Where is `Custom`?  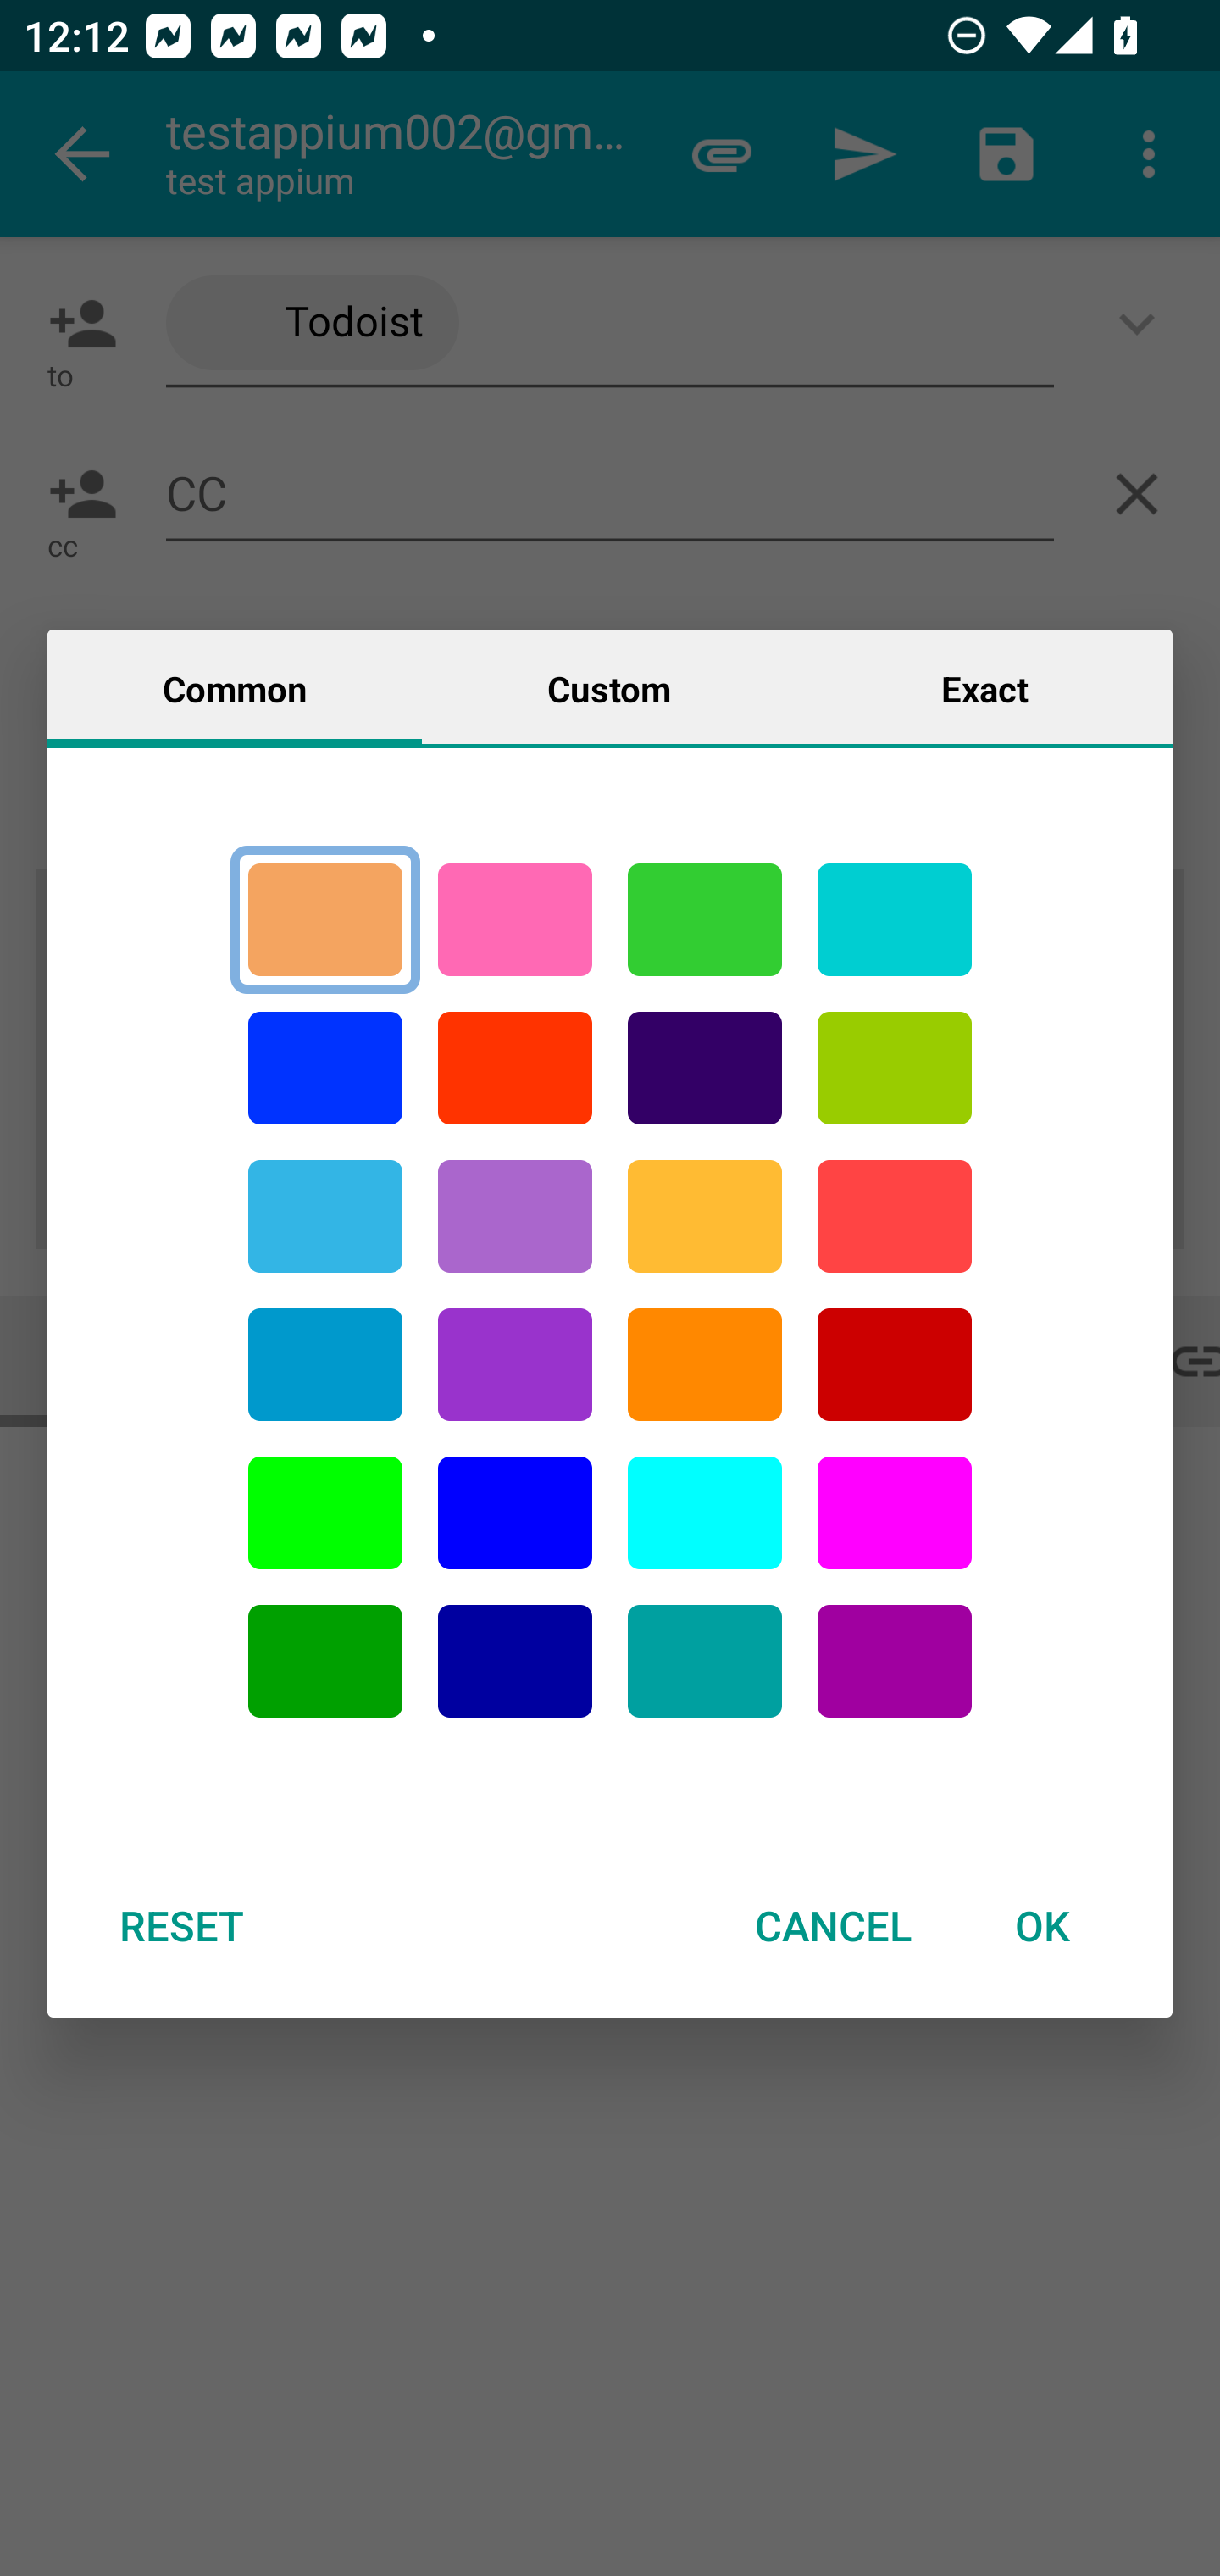
Custom is located at coordinates (609, 687).